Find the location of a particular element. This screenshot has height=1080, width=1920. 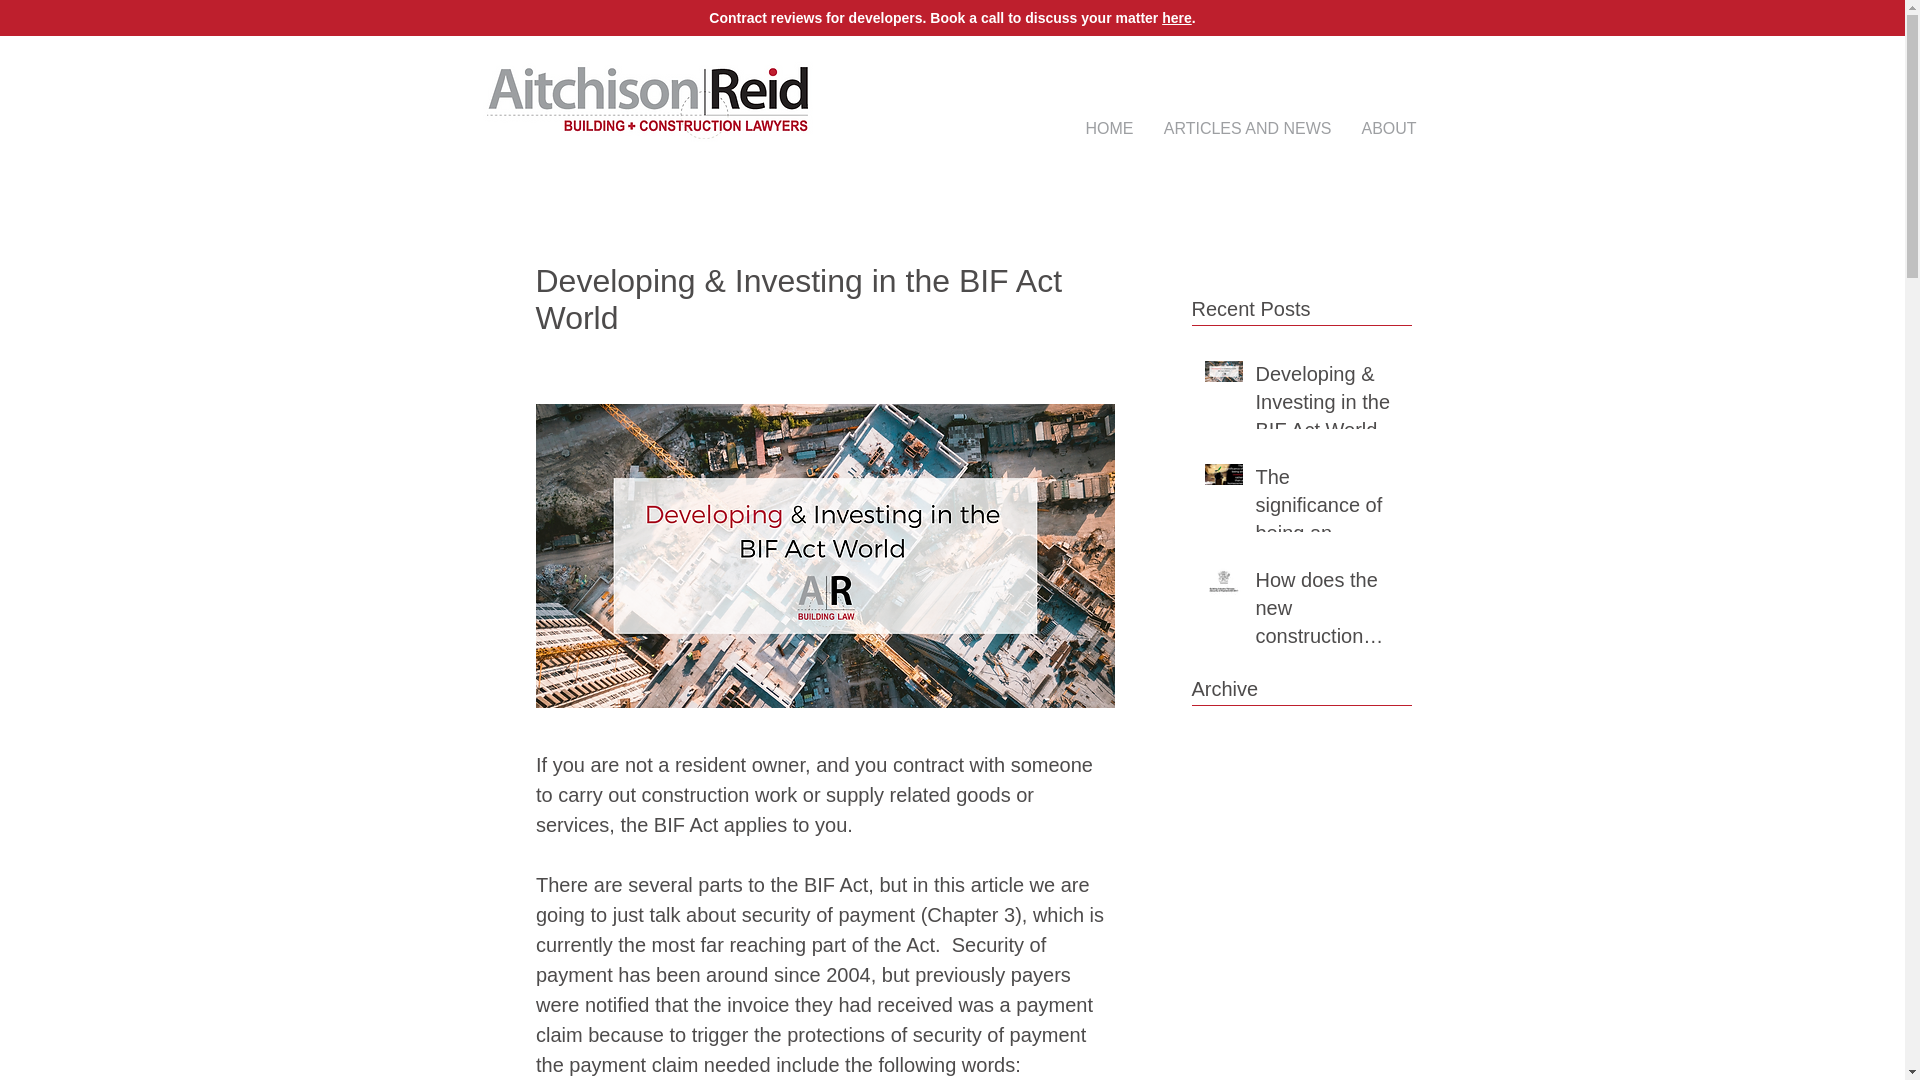

HOME is located at coordinates (1108, 128).